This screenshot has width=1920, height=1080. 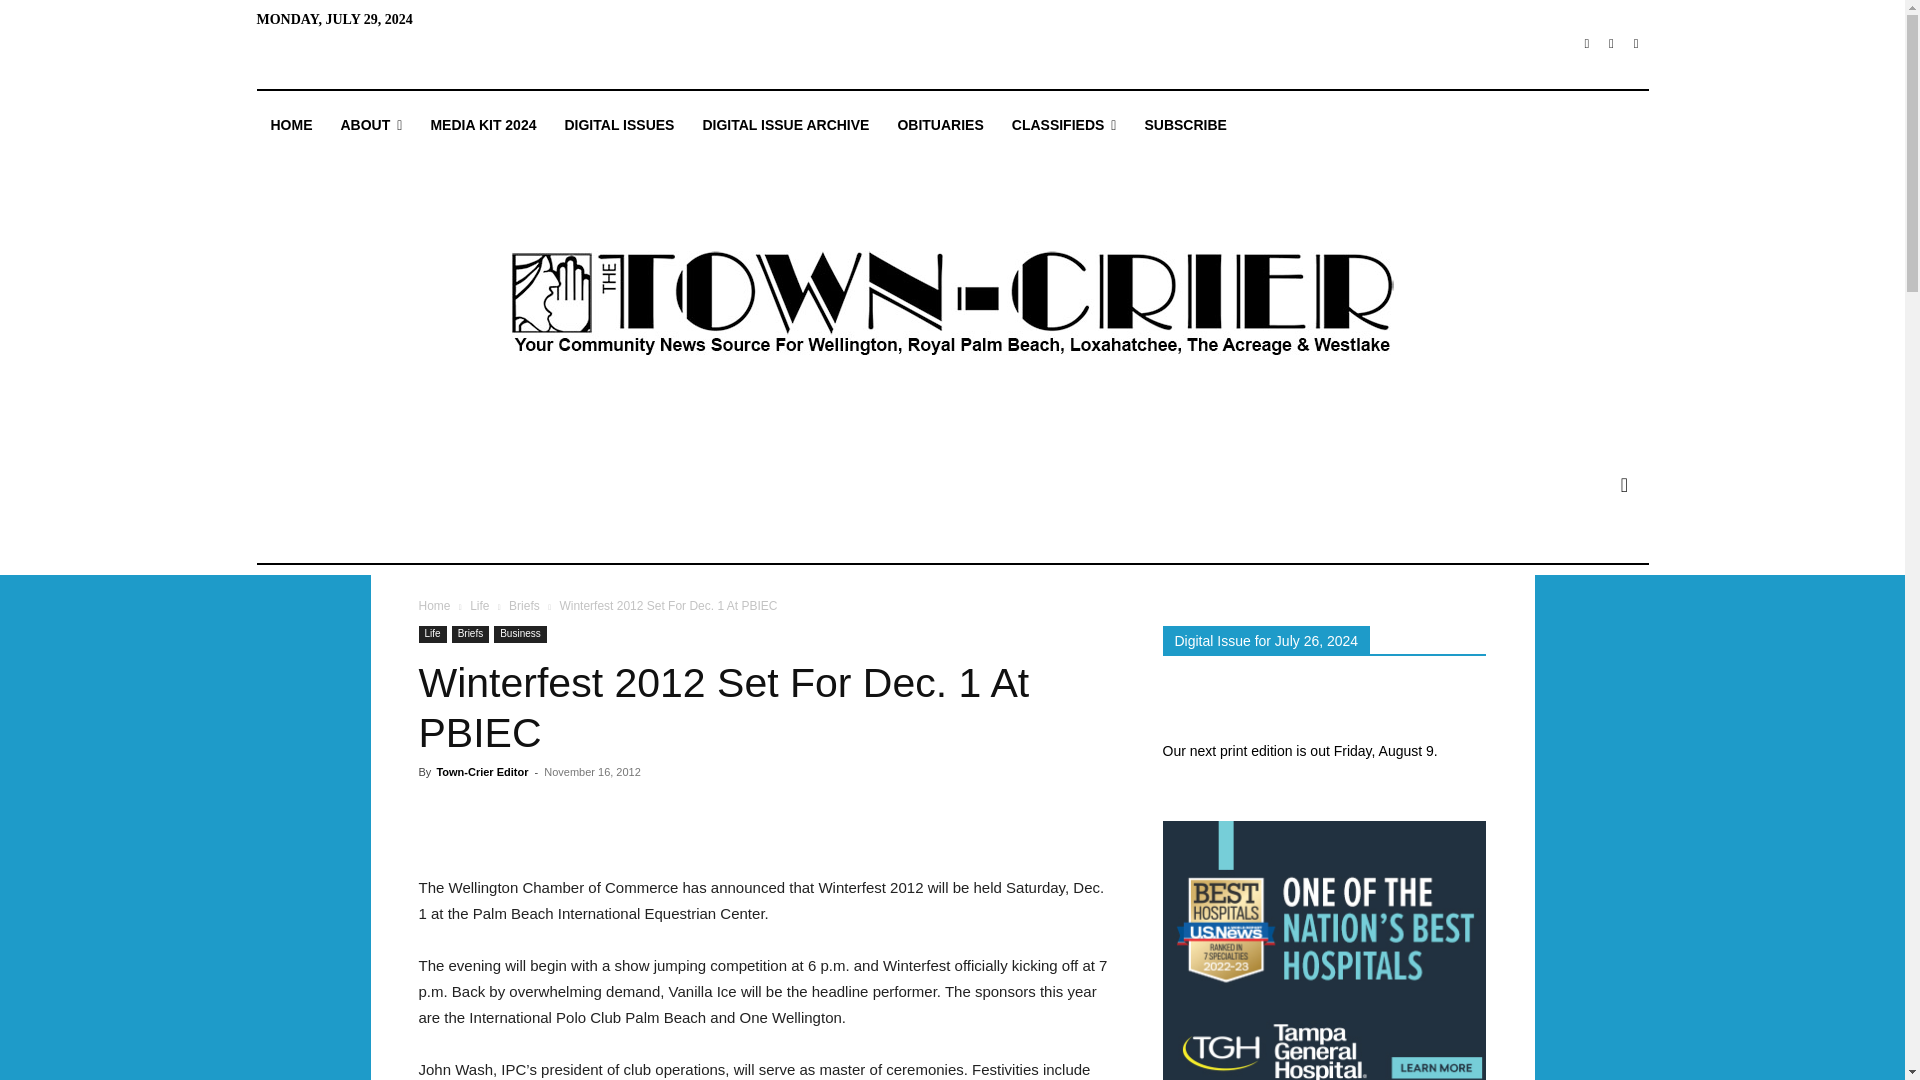 I want to click on Town-Crier Newspaper, so click(x=951, y=304).